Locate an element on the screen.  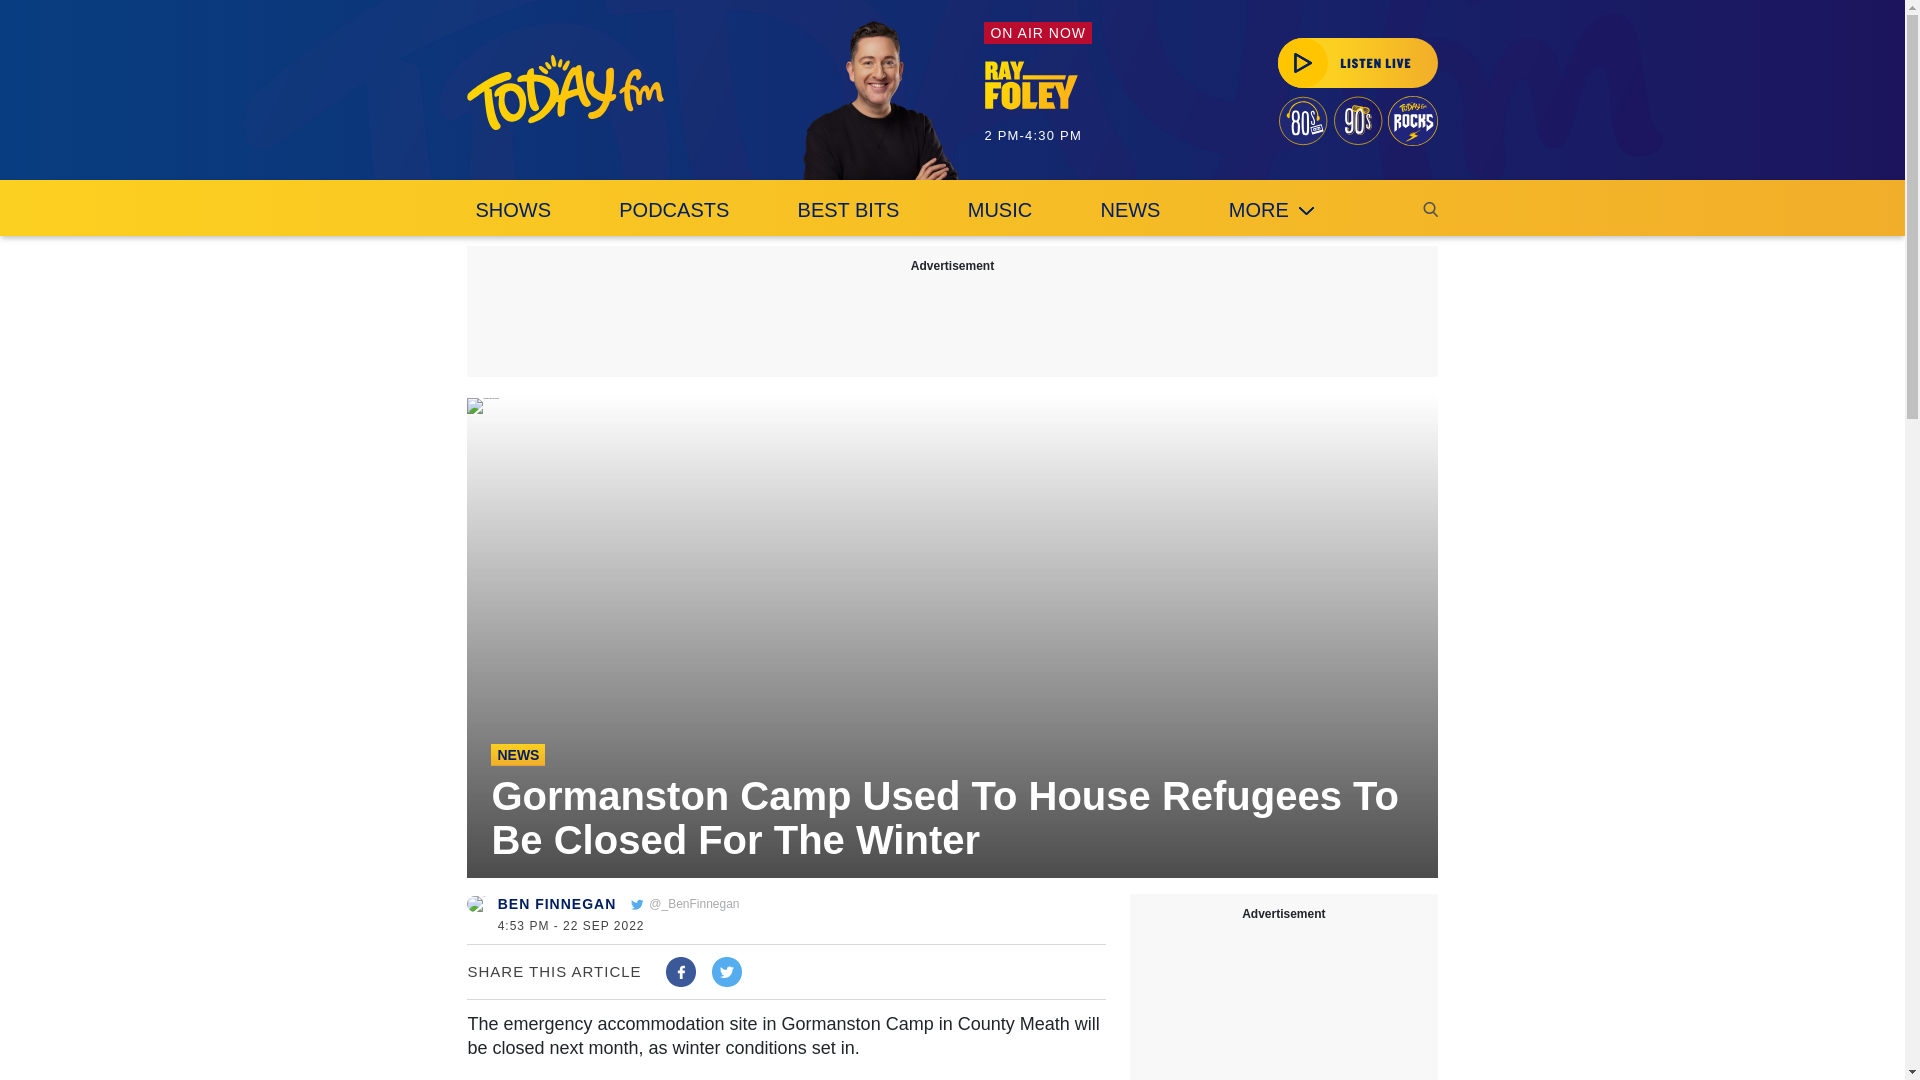
Podcasts is located at coordinates (674, 208).